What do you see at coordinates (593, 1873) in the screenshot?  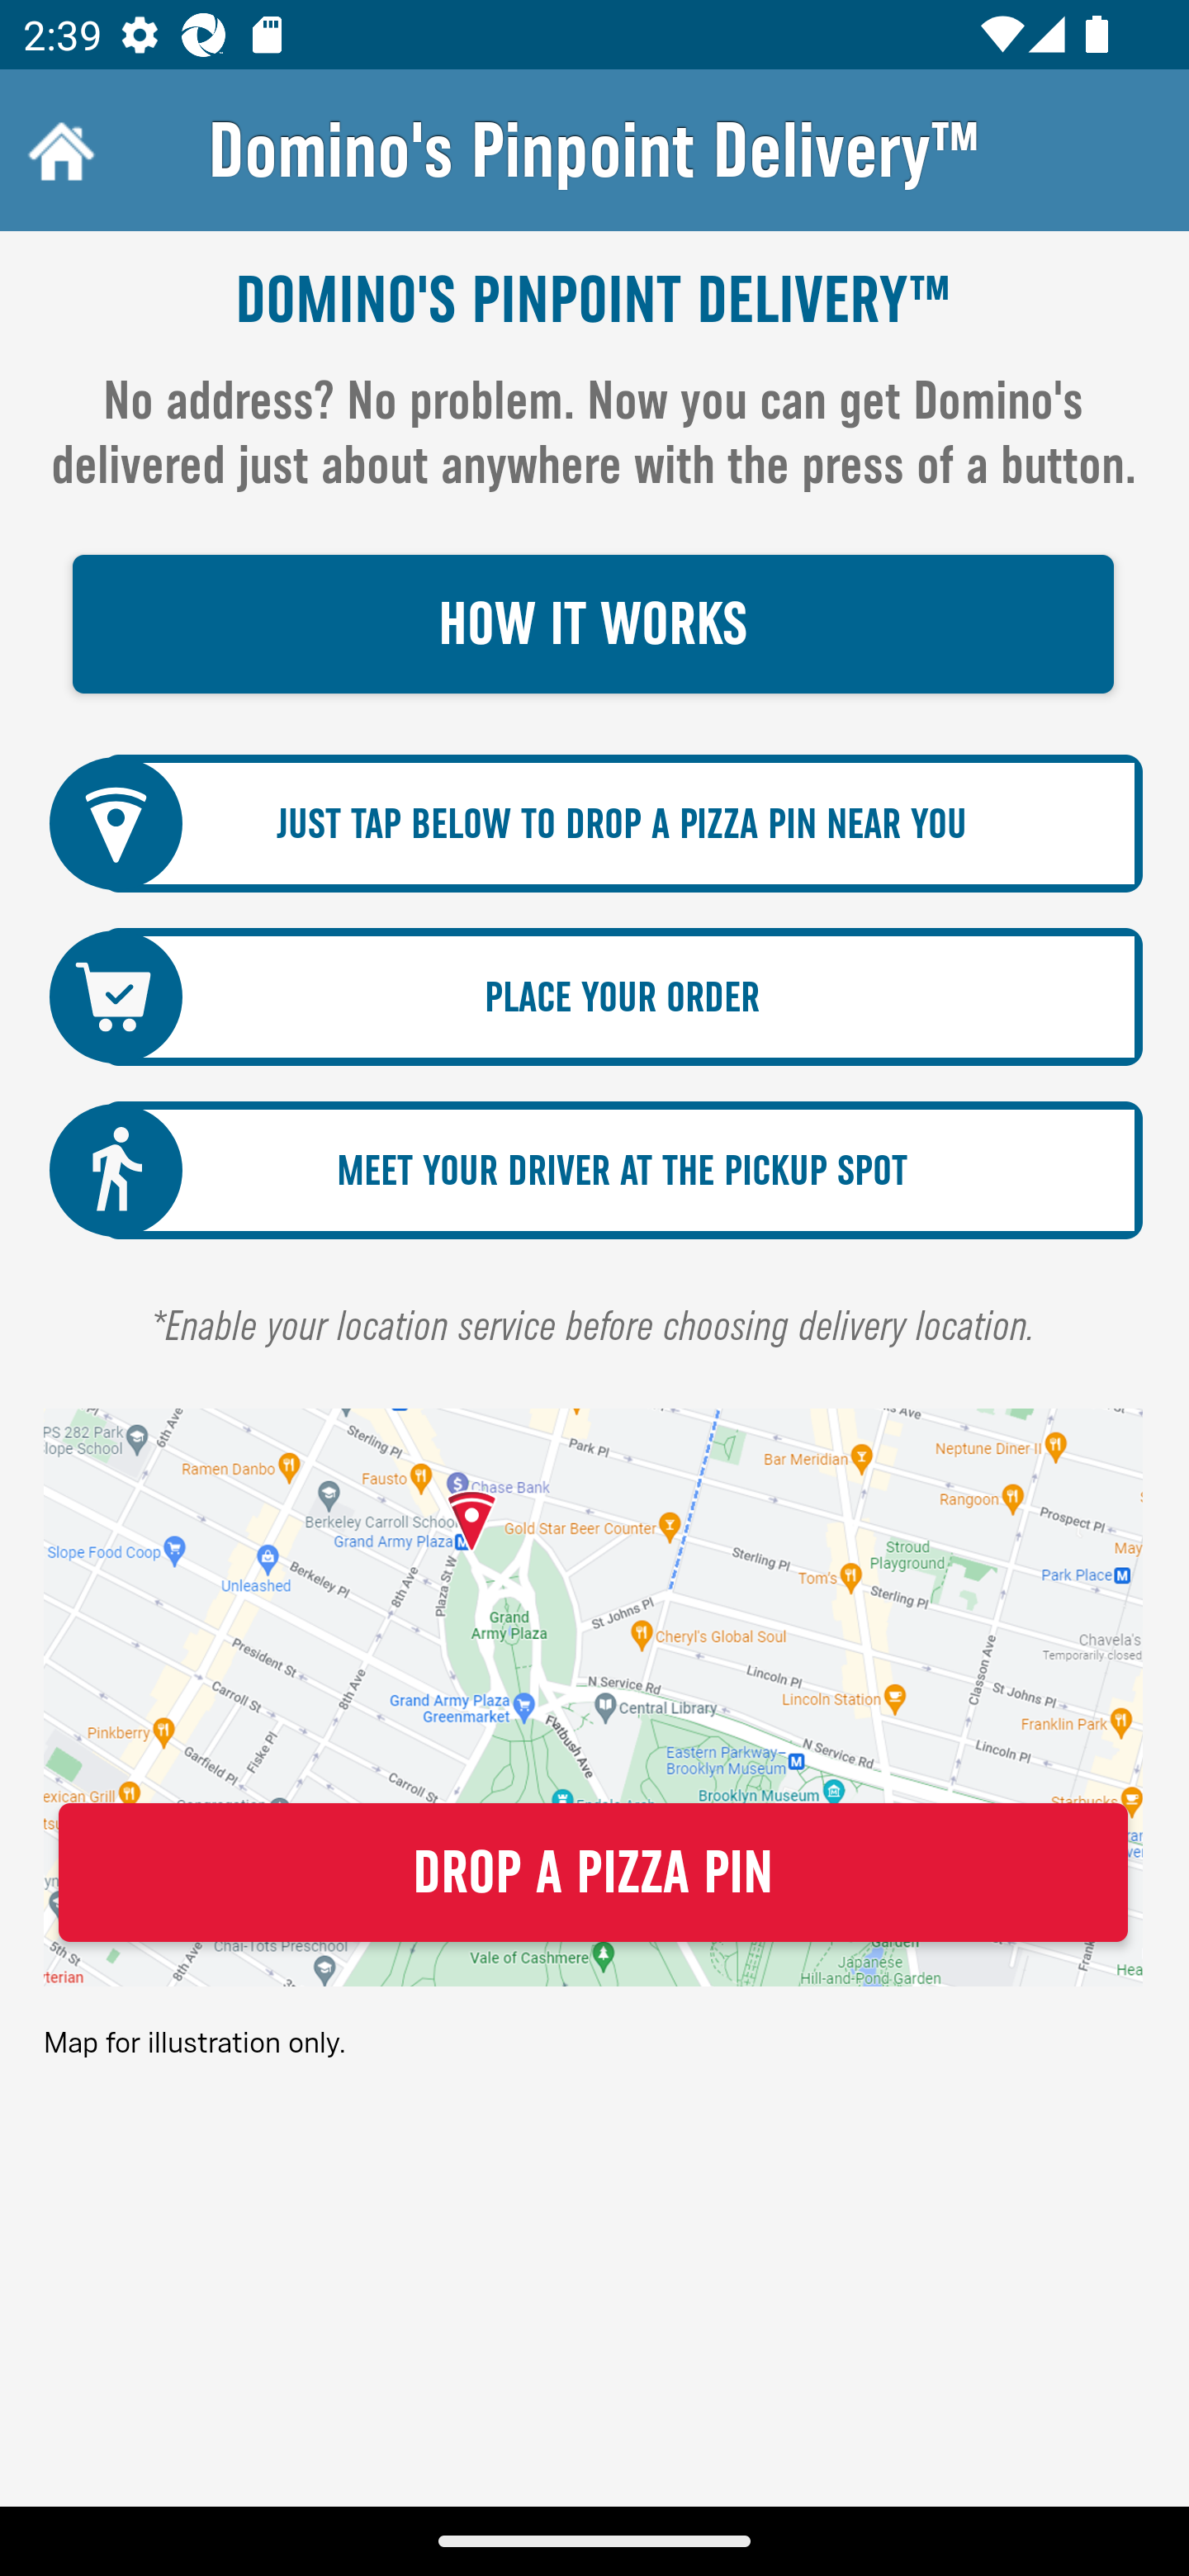 I see `DROP A PIZZA PIN` at bounding box center [593, 1873].